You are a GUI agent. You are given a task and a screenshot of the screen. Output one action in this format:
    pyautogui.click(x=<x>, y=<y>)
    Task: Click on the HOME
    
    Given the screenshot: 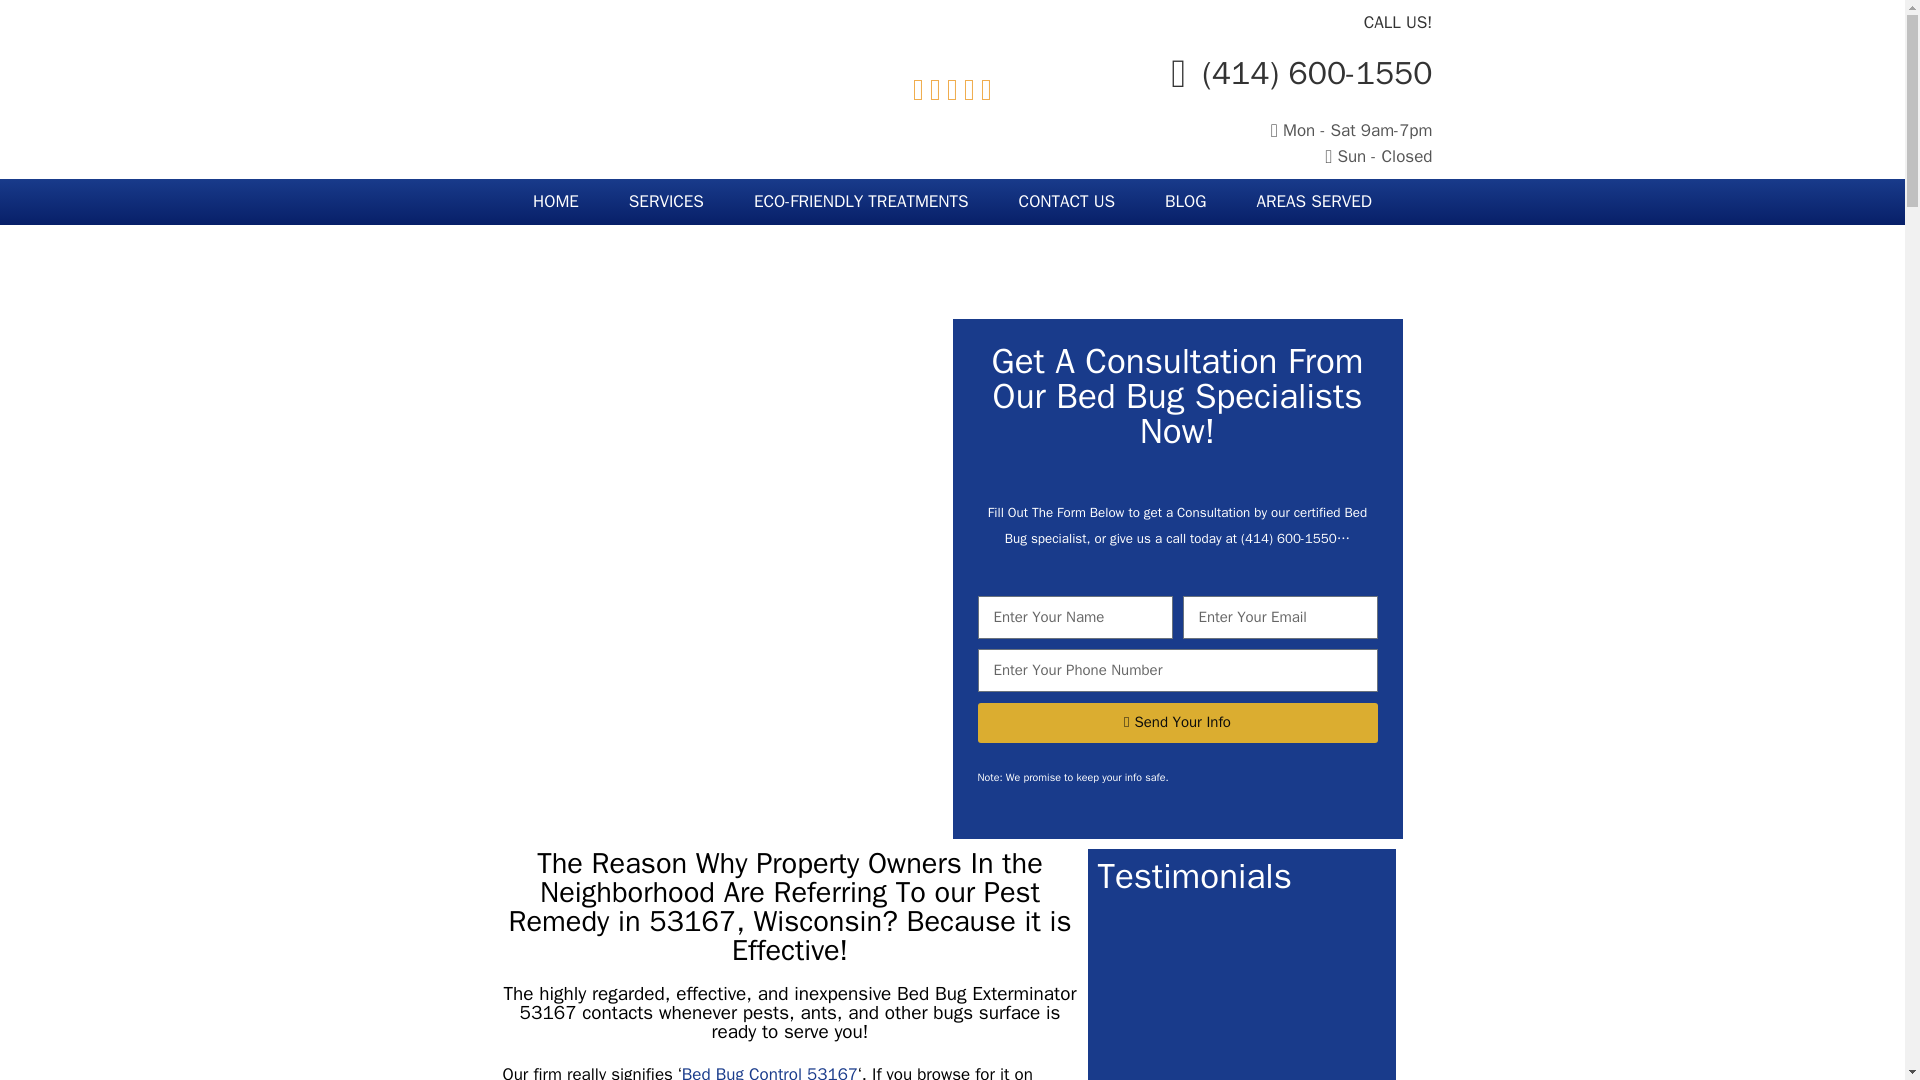 What is the action you would take?
    pyautogui.click(x=556, y=202)
    